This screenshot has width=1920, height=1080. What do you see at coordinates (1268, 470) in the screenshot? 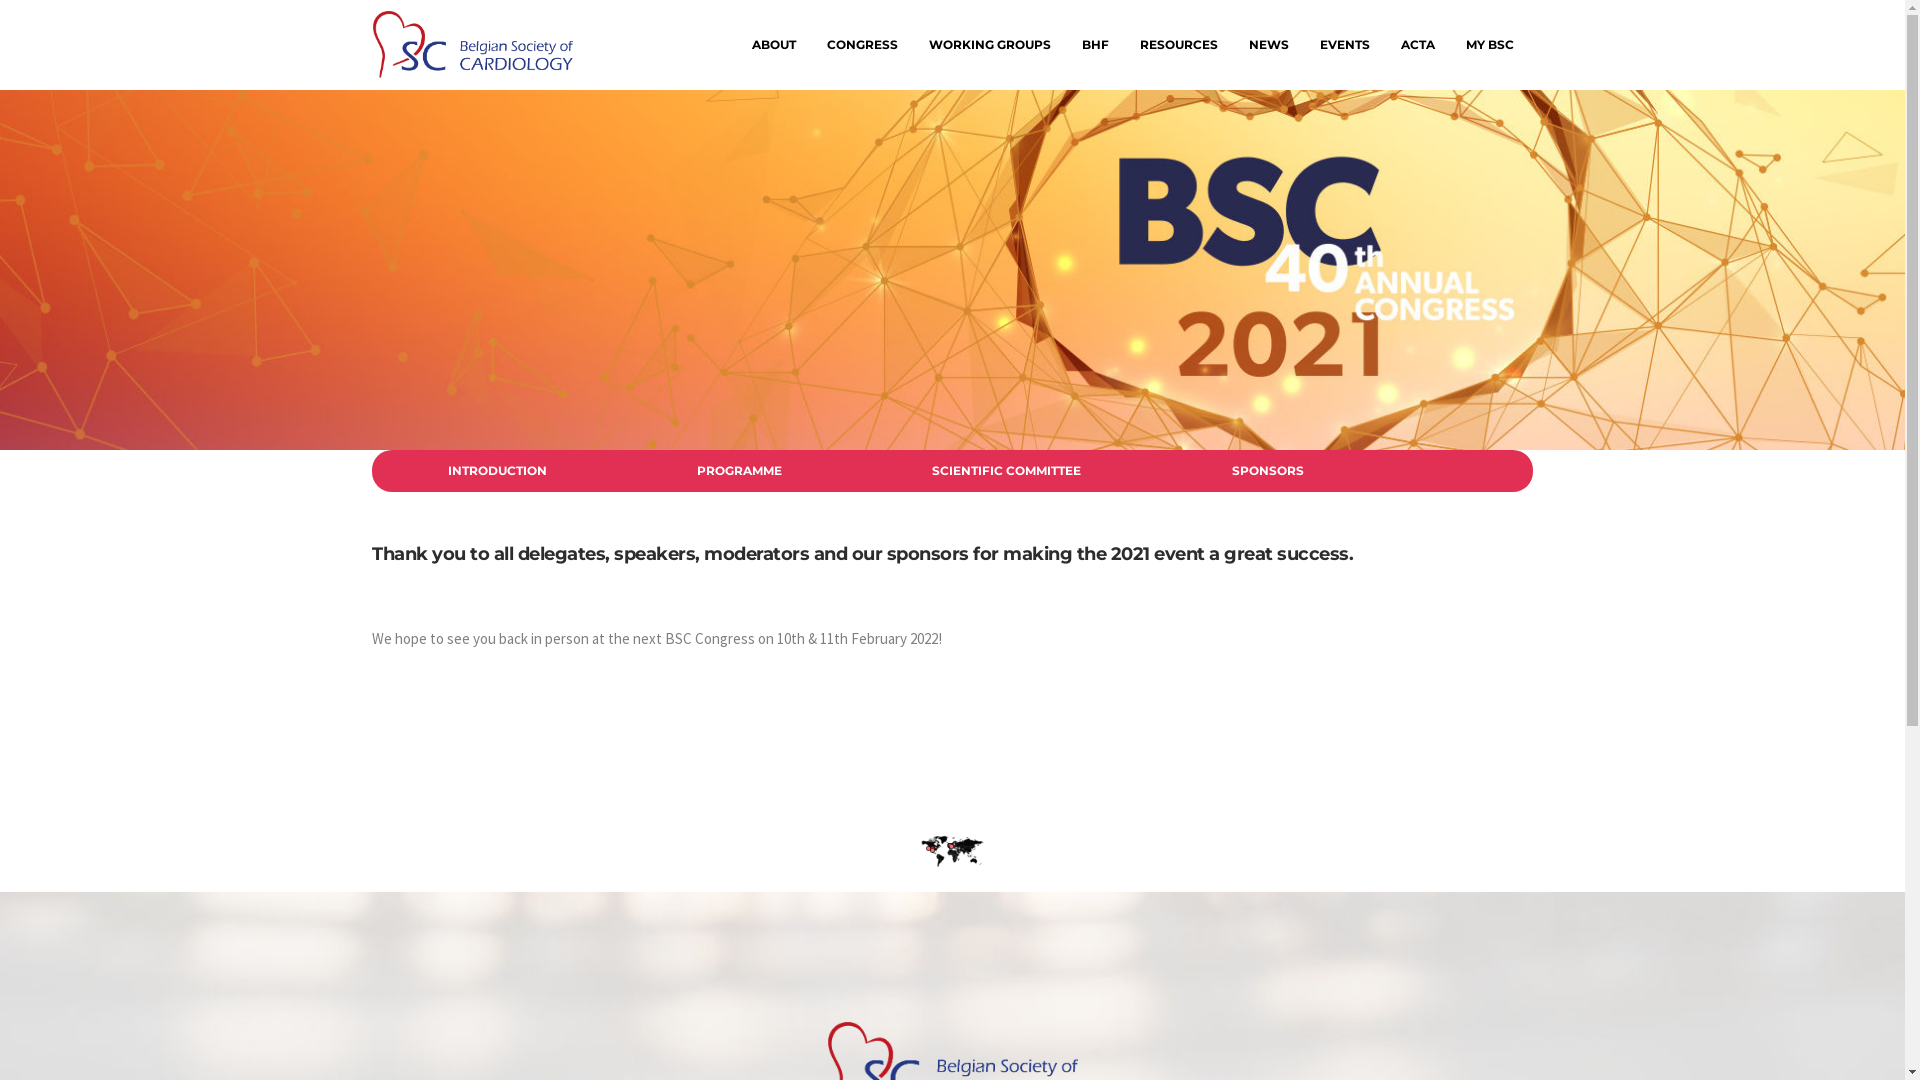
I see `SPONSORS` at bounding box center [1268, 470].